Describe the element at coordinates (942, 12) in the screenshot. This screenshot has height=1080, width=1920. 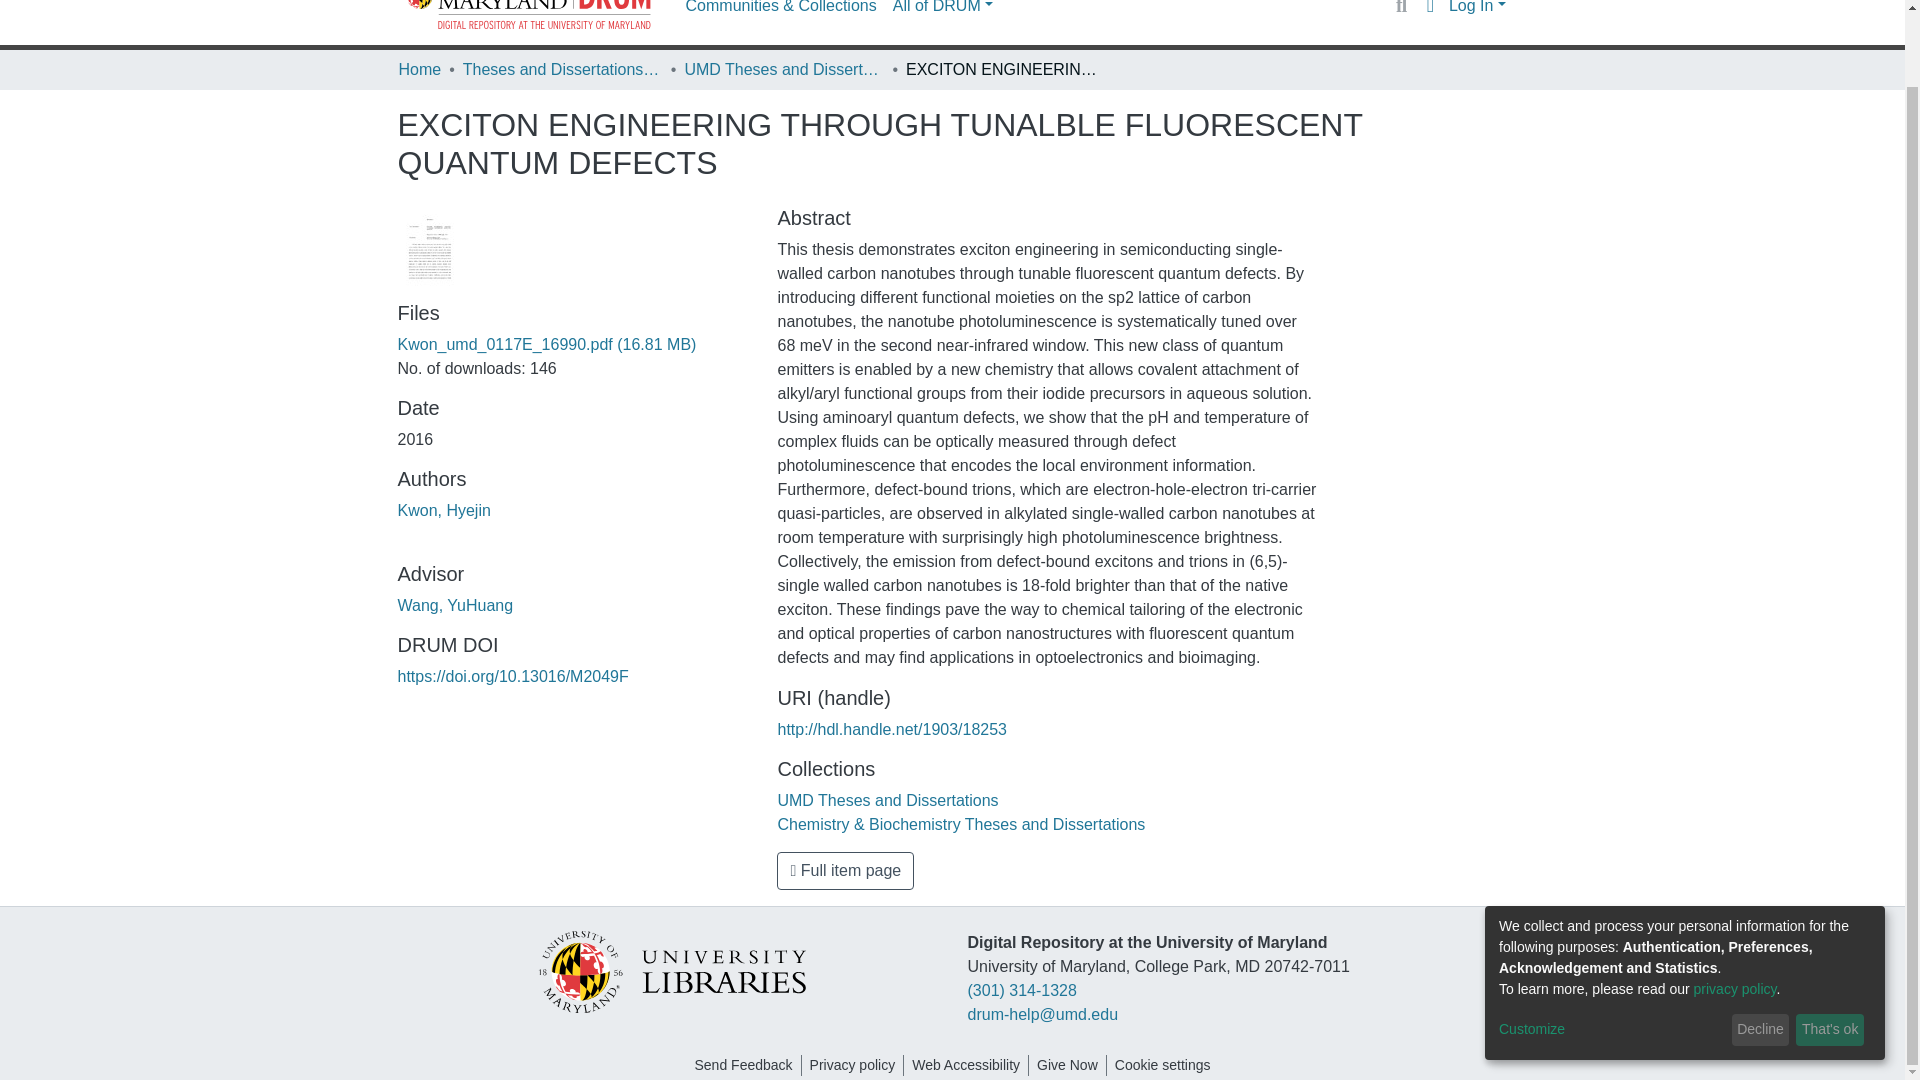
I see `All of DRUM` at that location.